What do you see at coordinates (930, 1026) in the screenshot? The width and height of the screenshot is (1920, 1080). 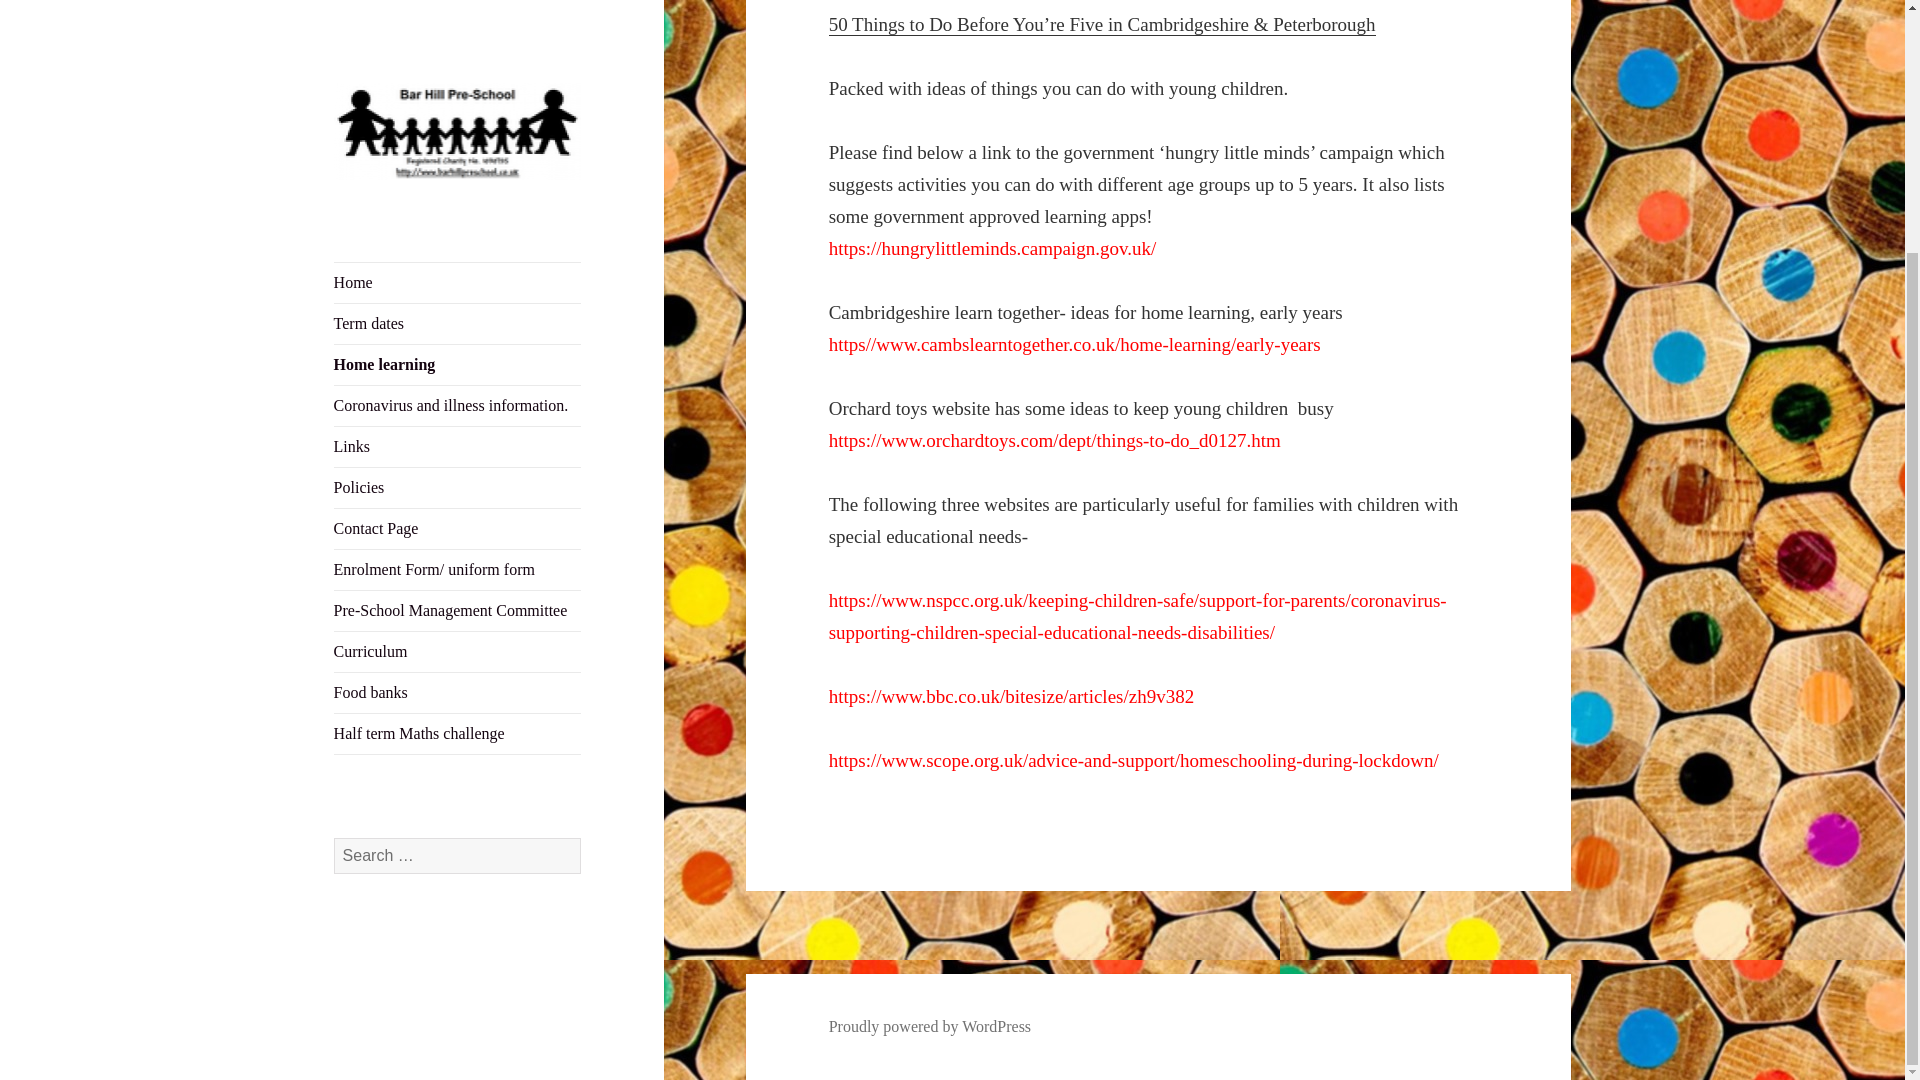 I see `Proudly powered by WordPress` at bounding box center [930, 1026].